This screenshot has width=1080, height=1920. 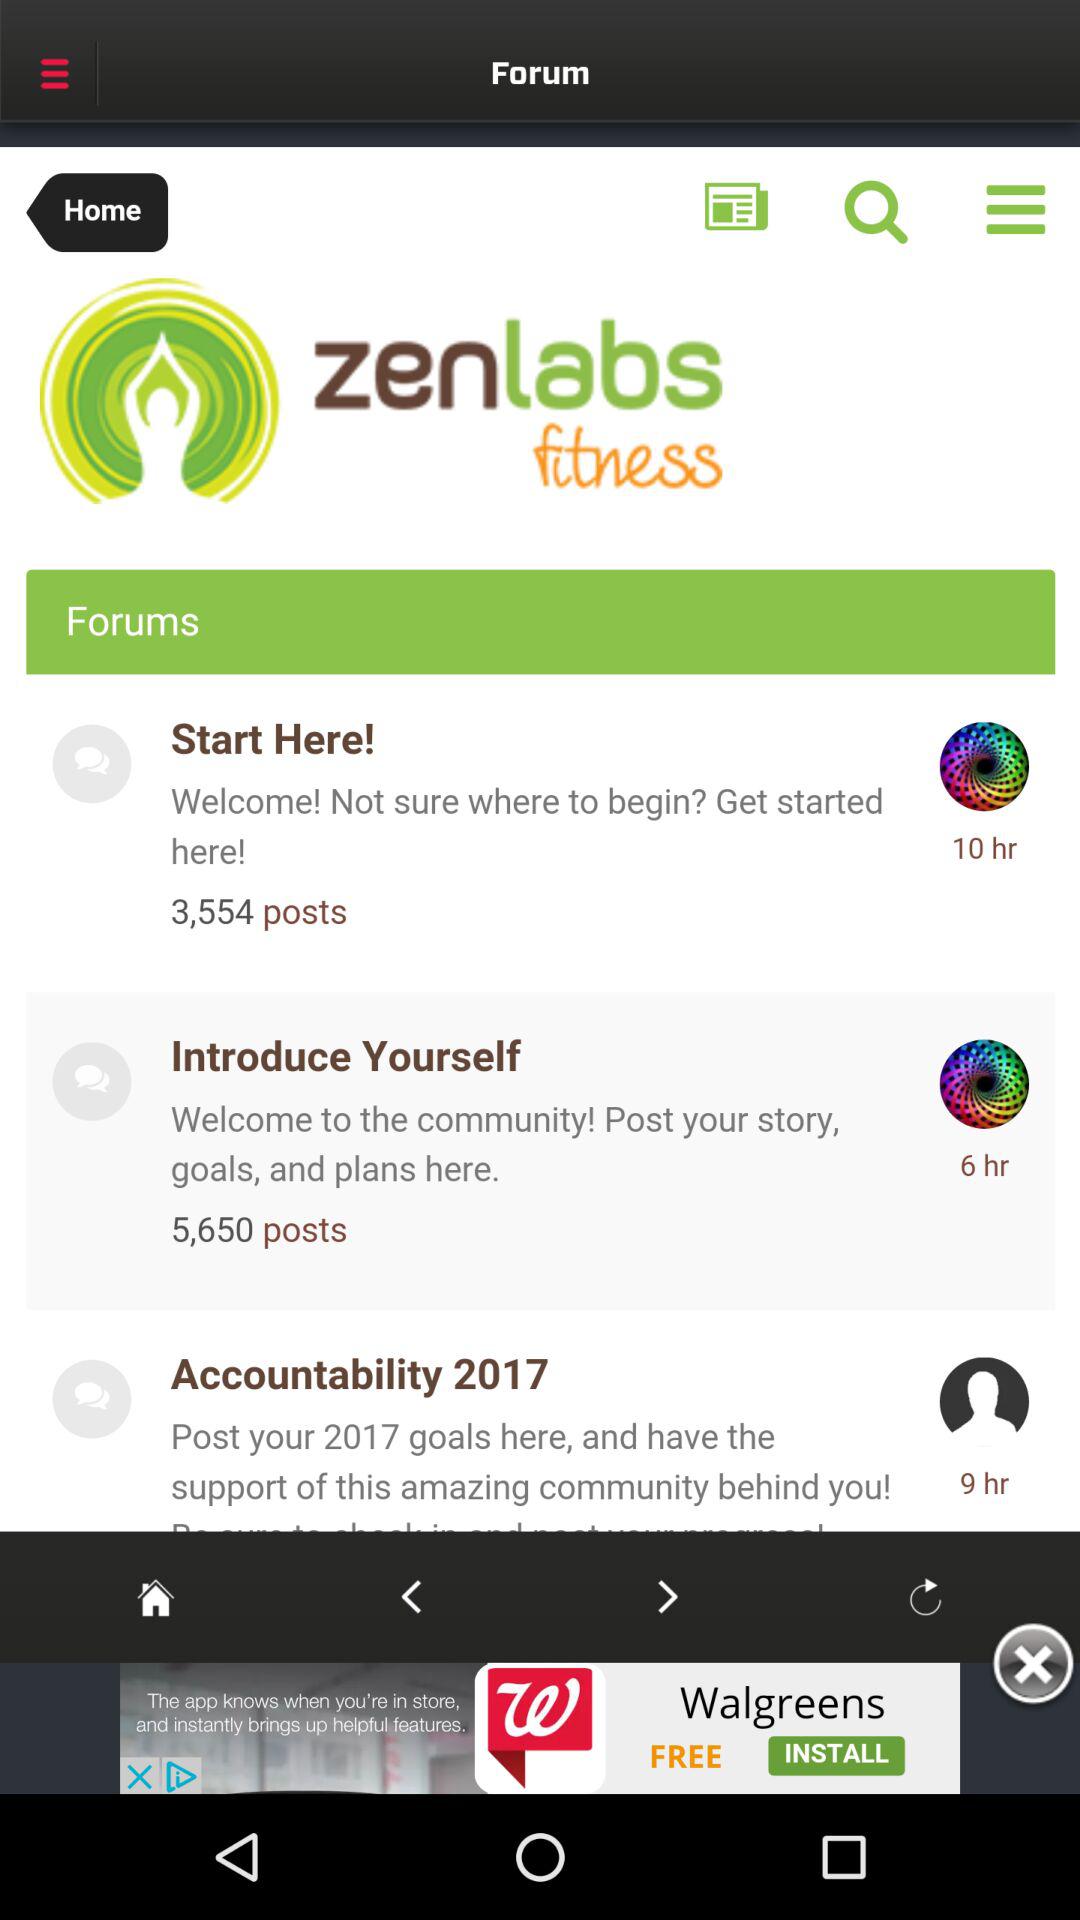 I want to click on go back, so click(x=410, y=1596).